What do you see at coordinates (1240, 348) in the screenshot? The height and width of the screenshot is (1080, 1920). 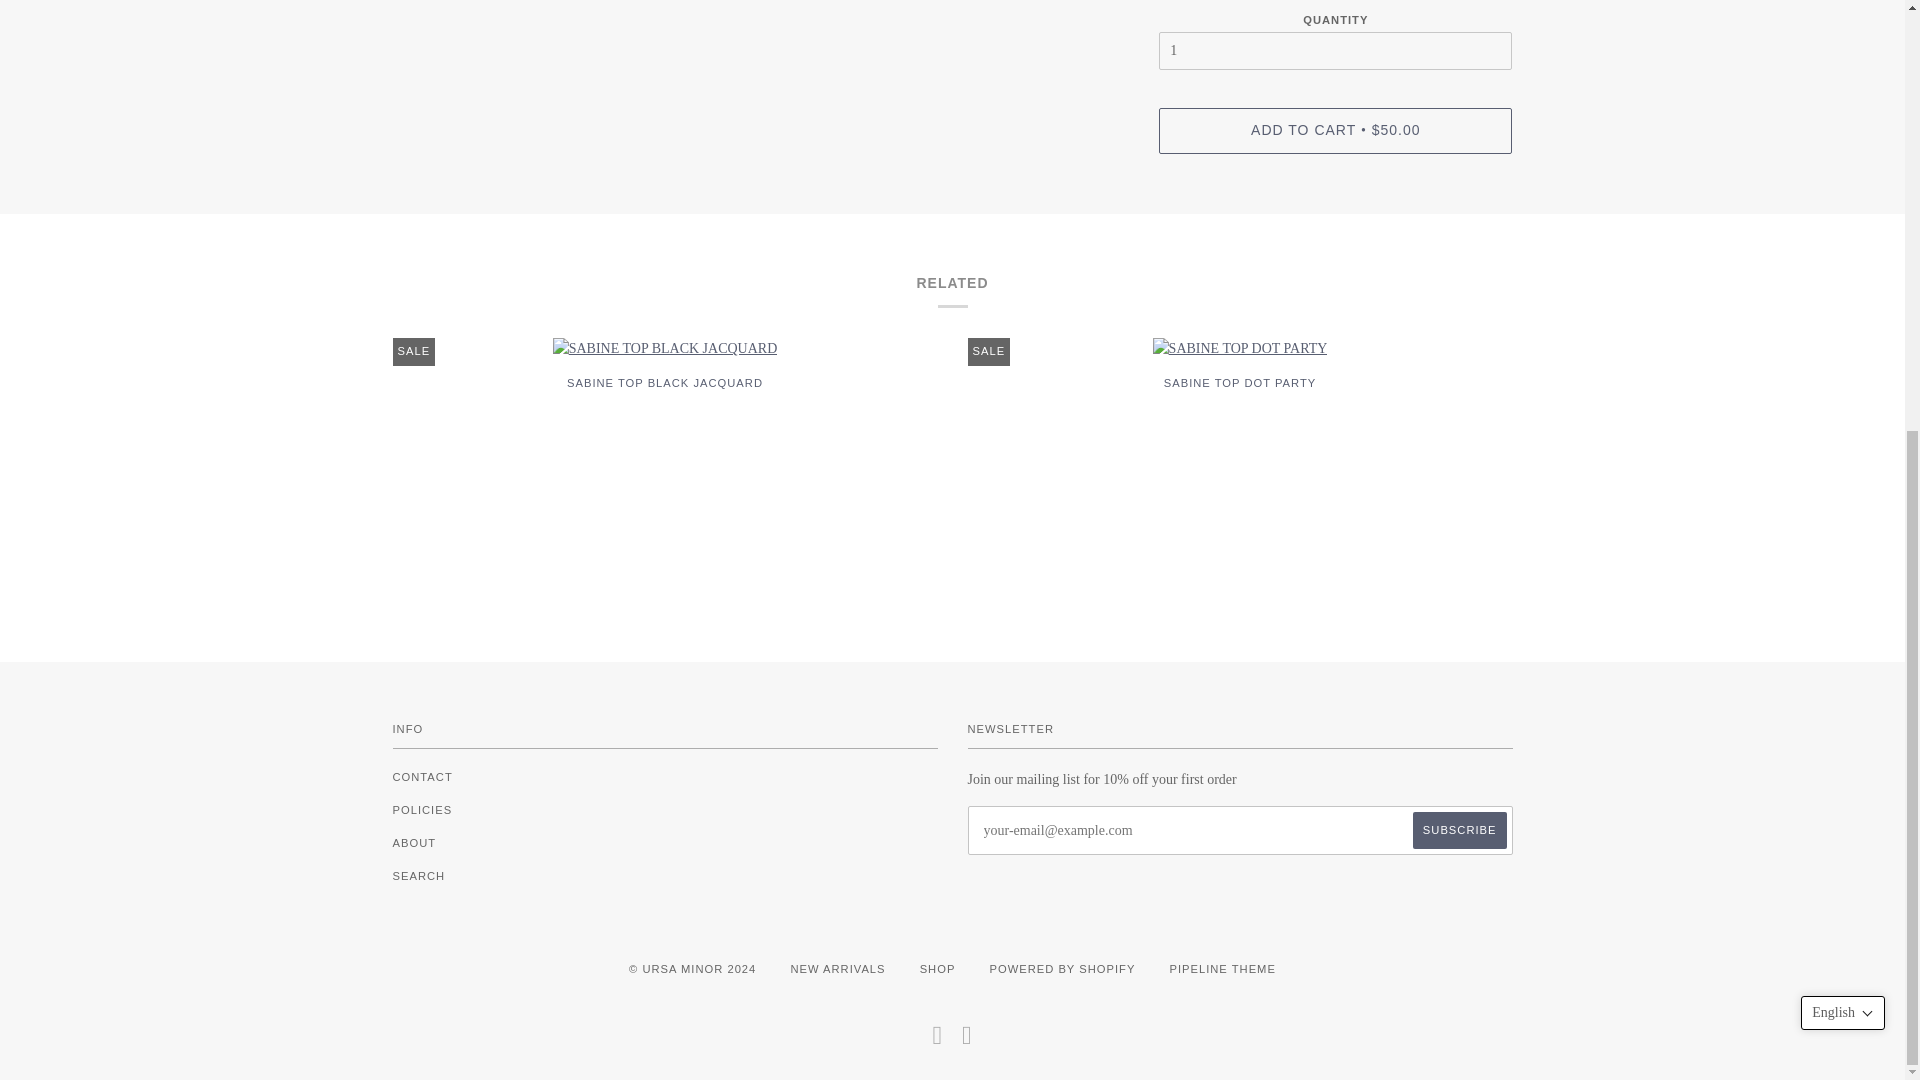 I see `SALE` at bounding box center [1240, 348].